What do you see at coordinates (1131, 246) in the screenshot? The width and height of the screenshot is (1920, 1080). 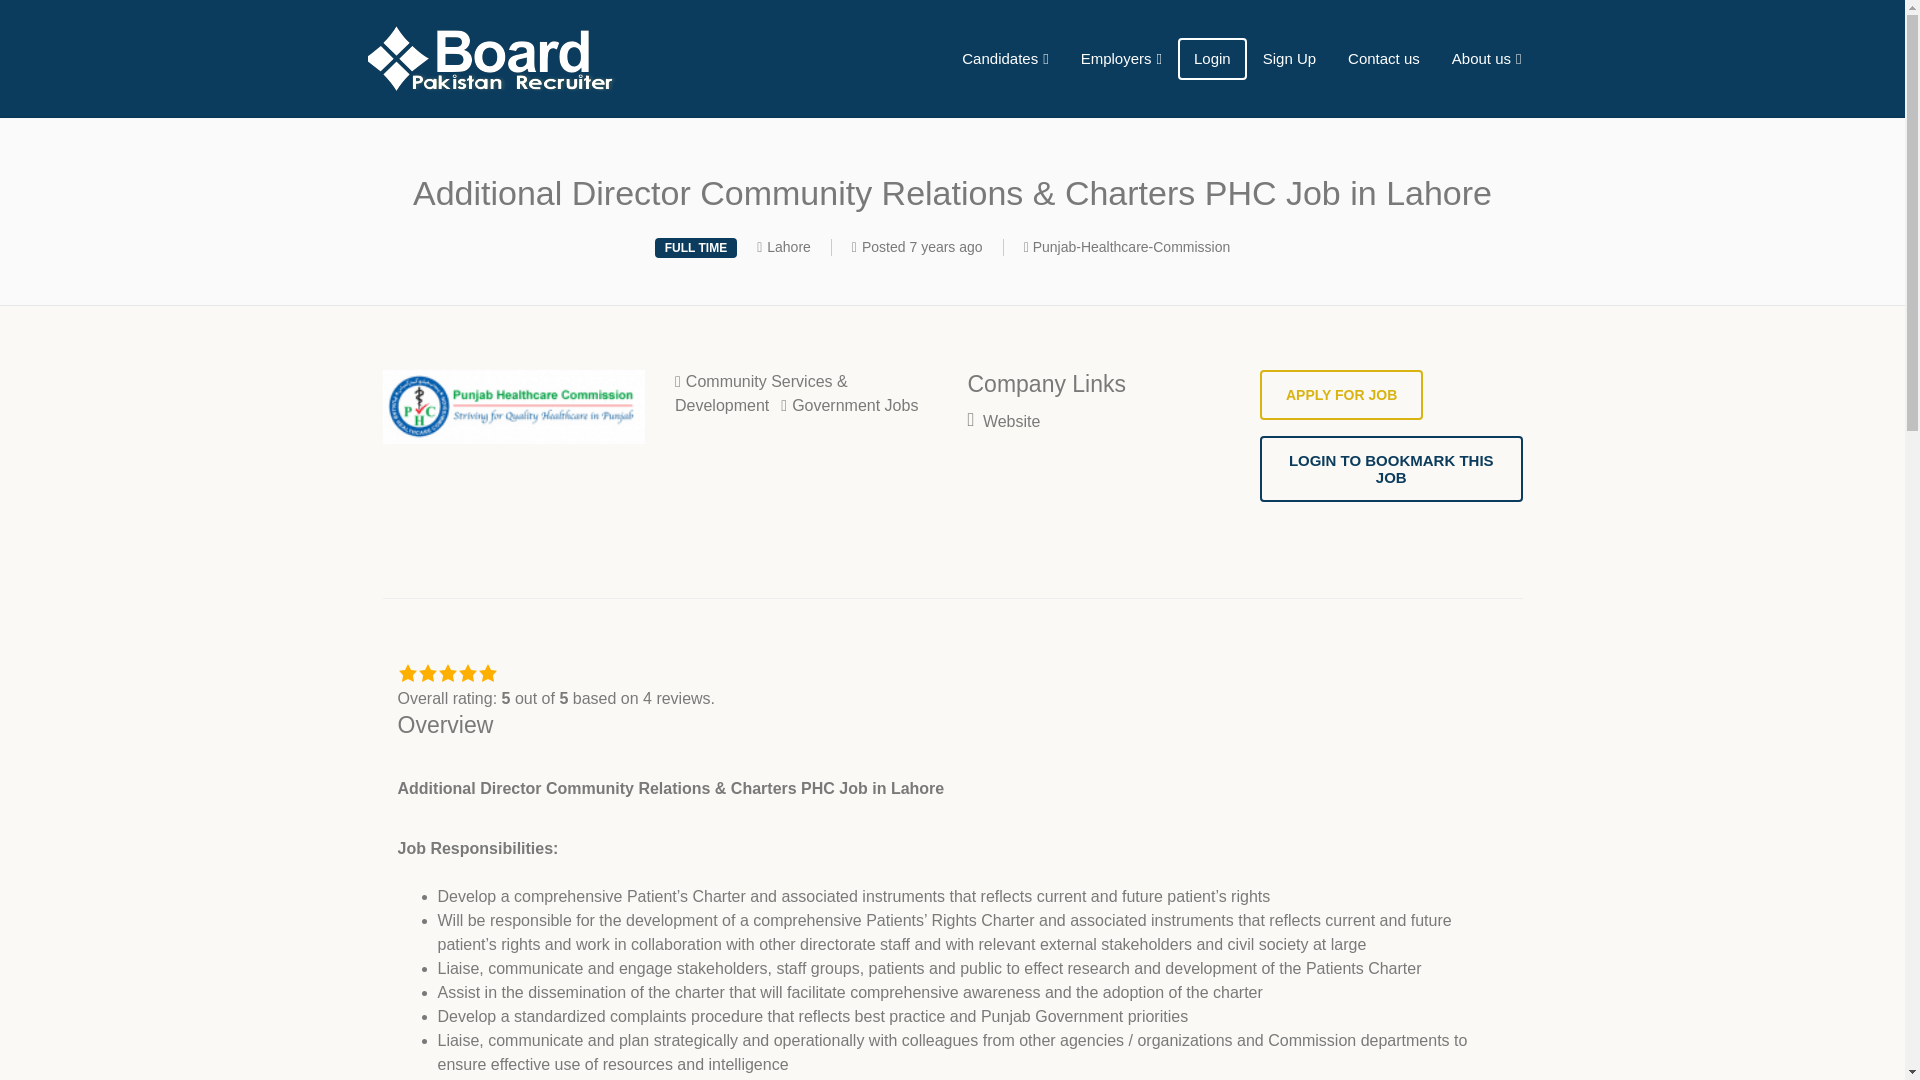 I see `Punjab-Healthcare-Commission` at bounding box center [1131, 246].